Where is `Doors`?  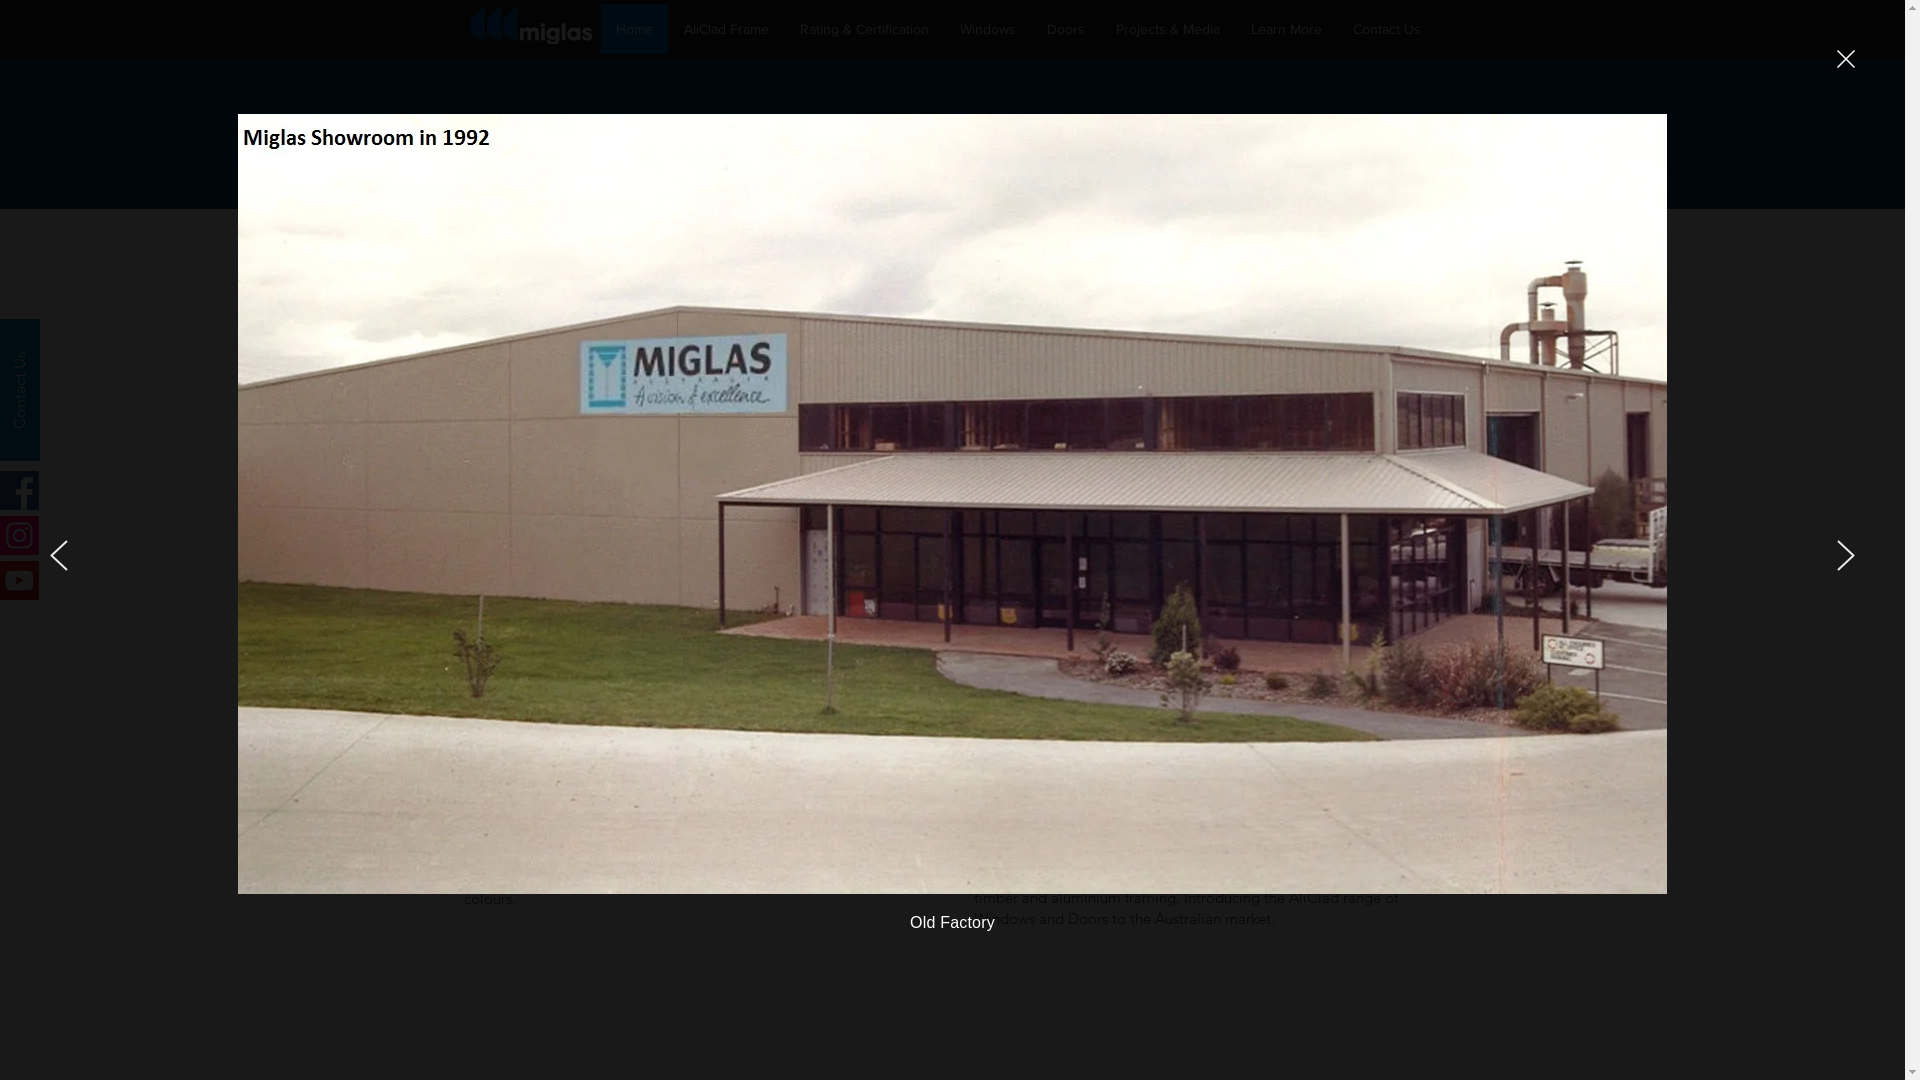 Doors is located at coordinates (1064, 29).